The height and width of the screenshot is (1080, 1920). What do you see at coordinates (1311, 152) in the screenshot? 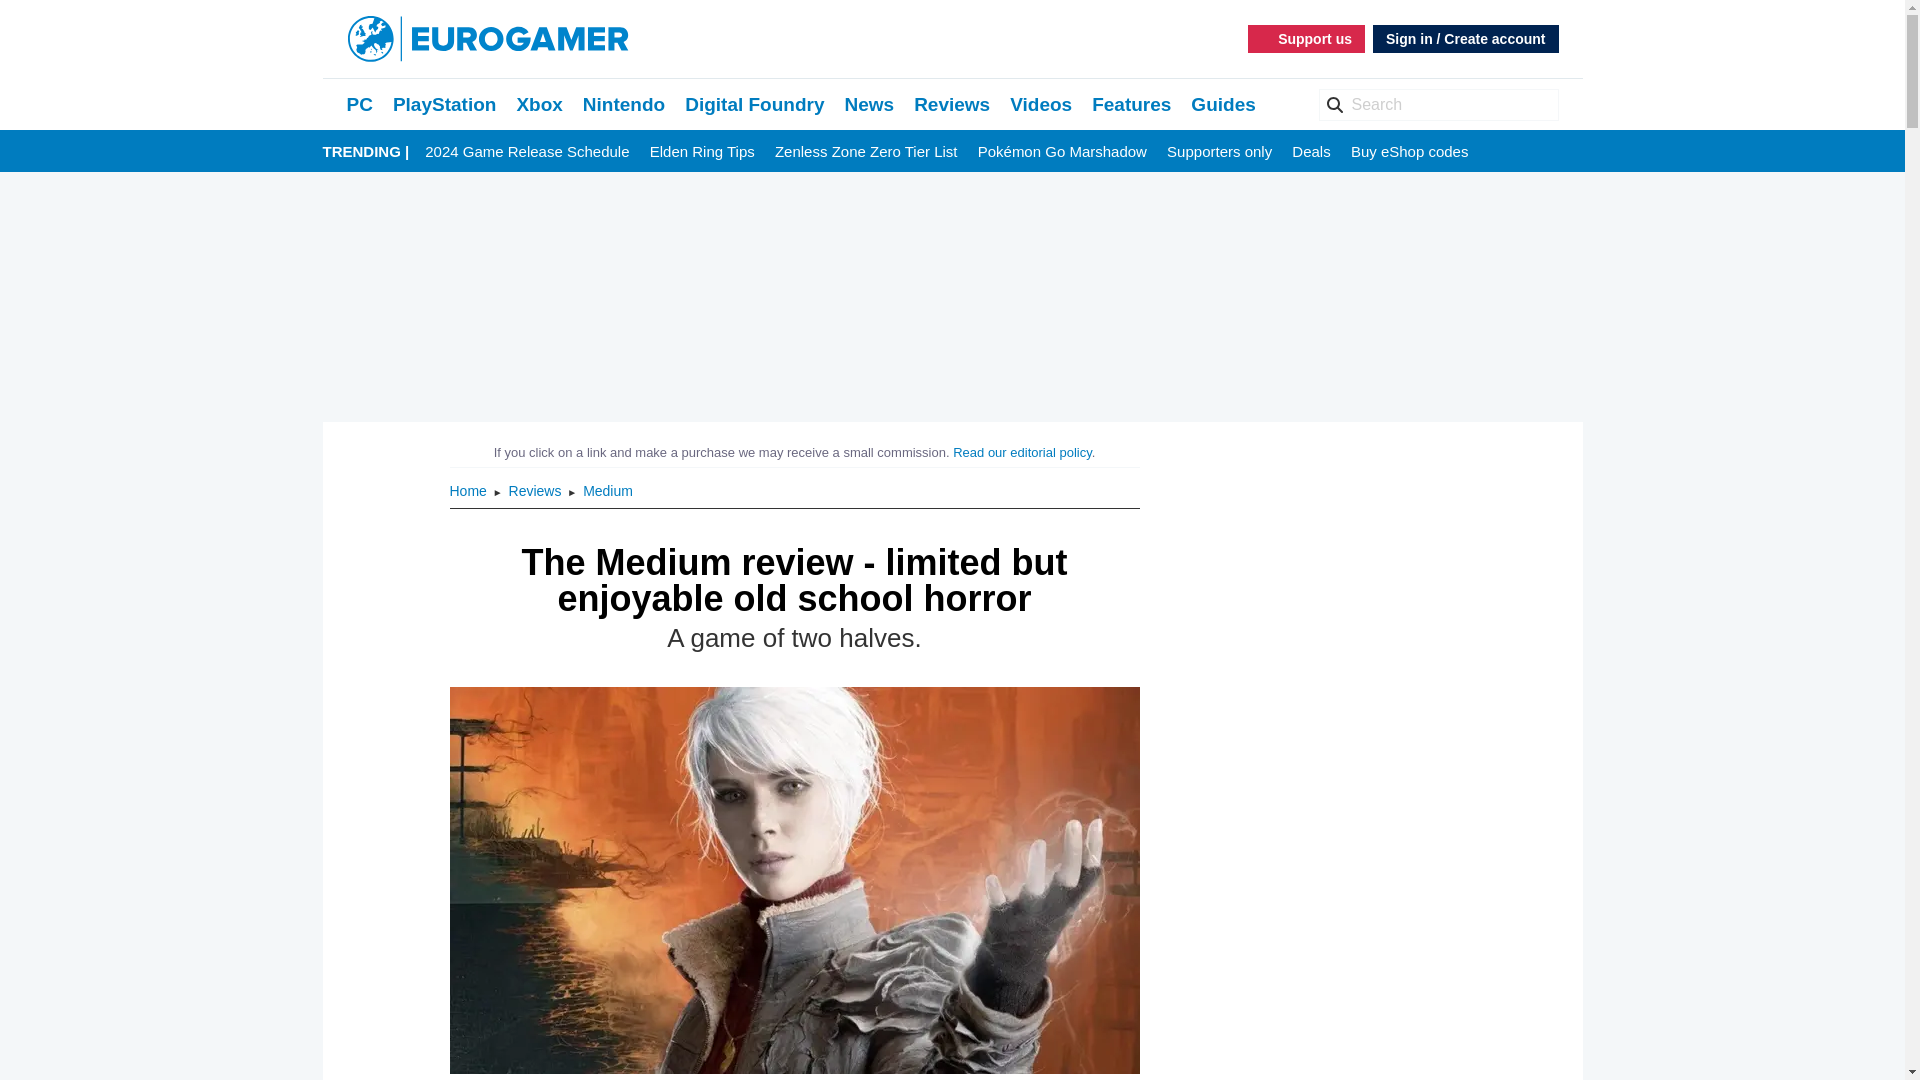
I see `Deals` at bounding box center [1311, 152].